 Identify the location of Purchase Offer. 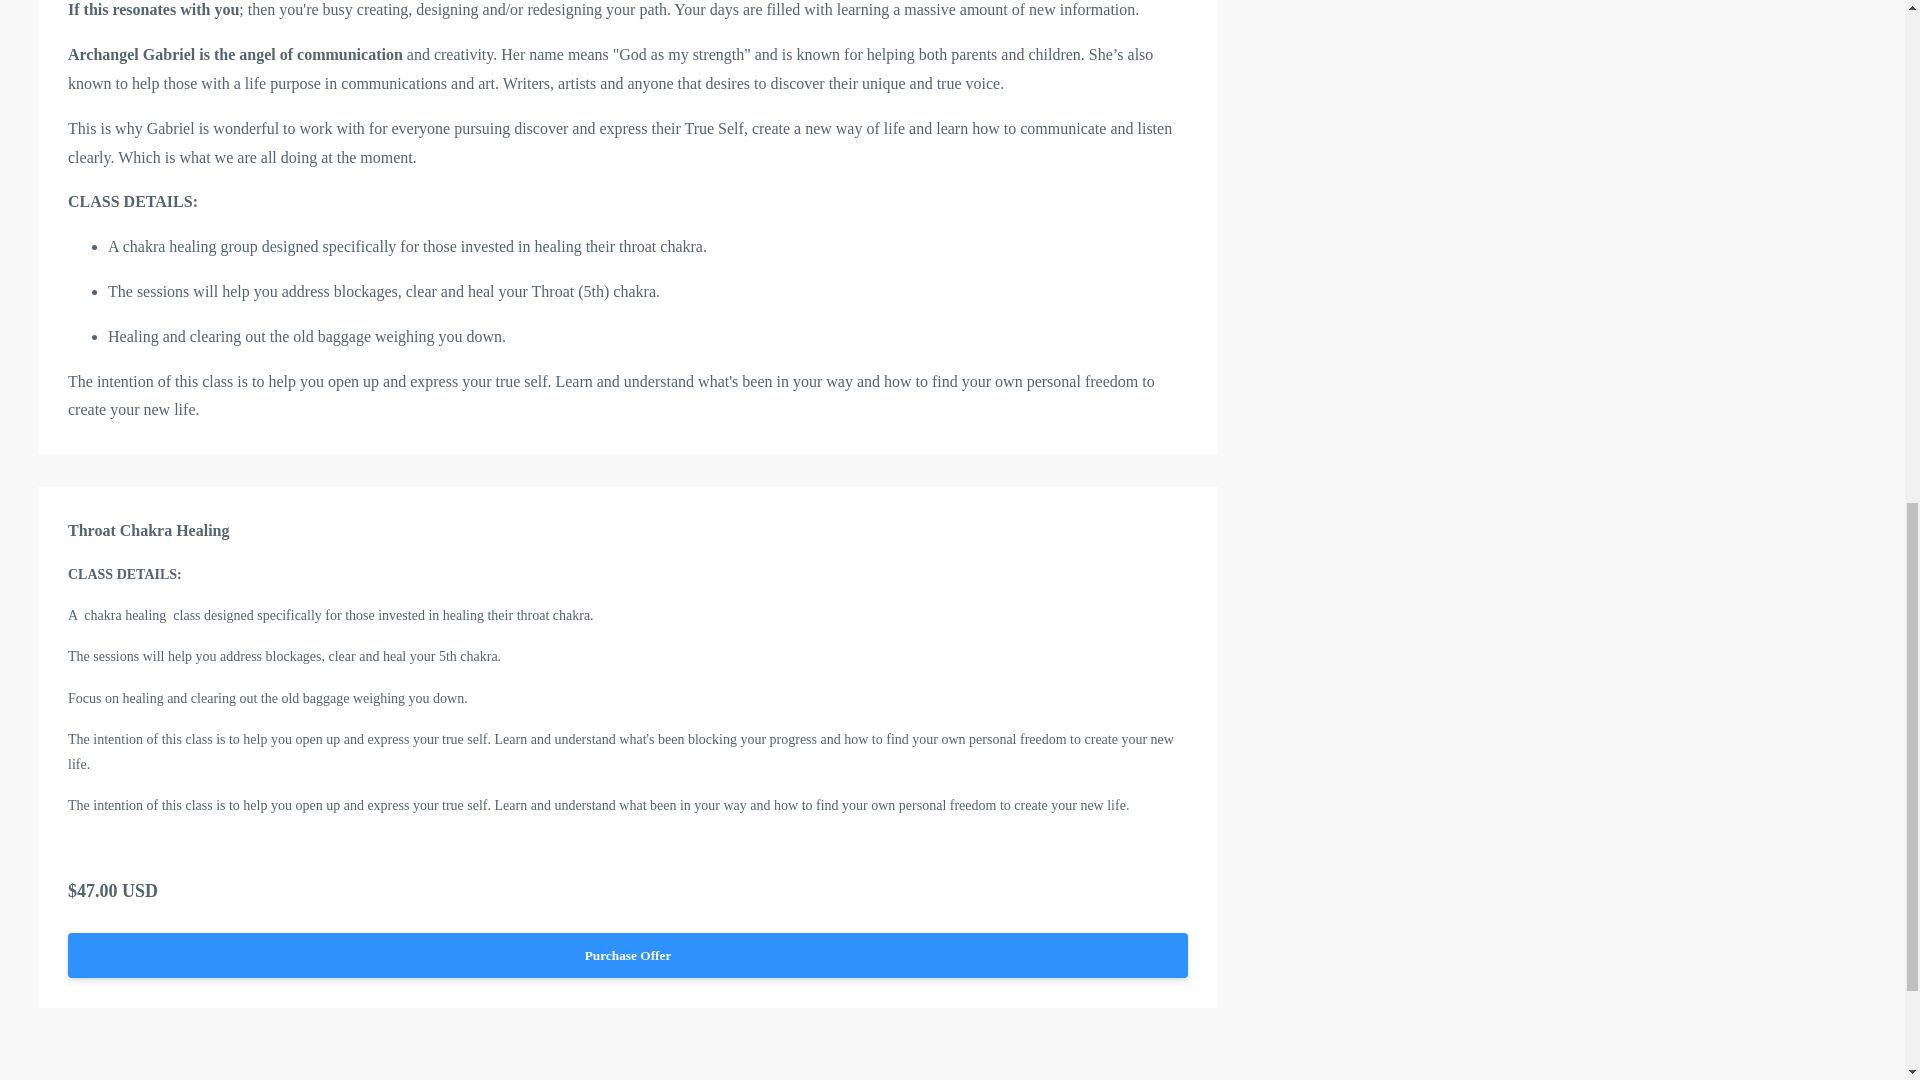
(628, 956).